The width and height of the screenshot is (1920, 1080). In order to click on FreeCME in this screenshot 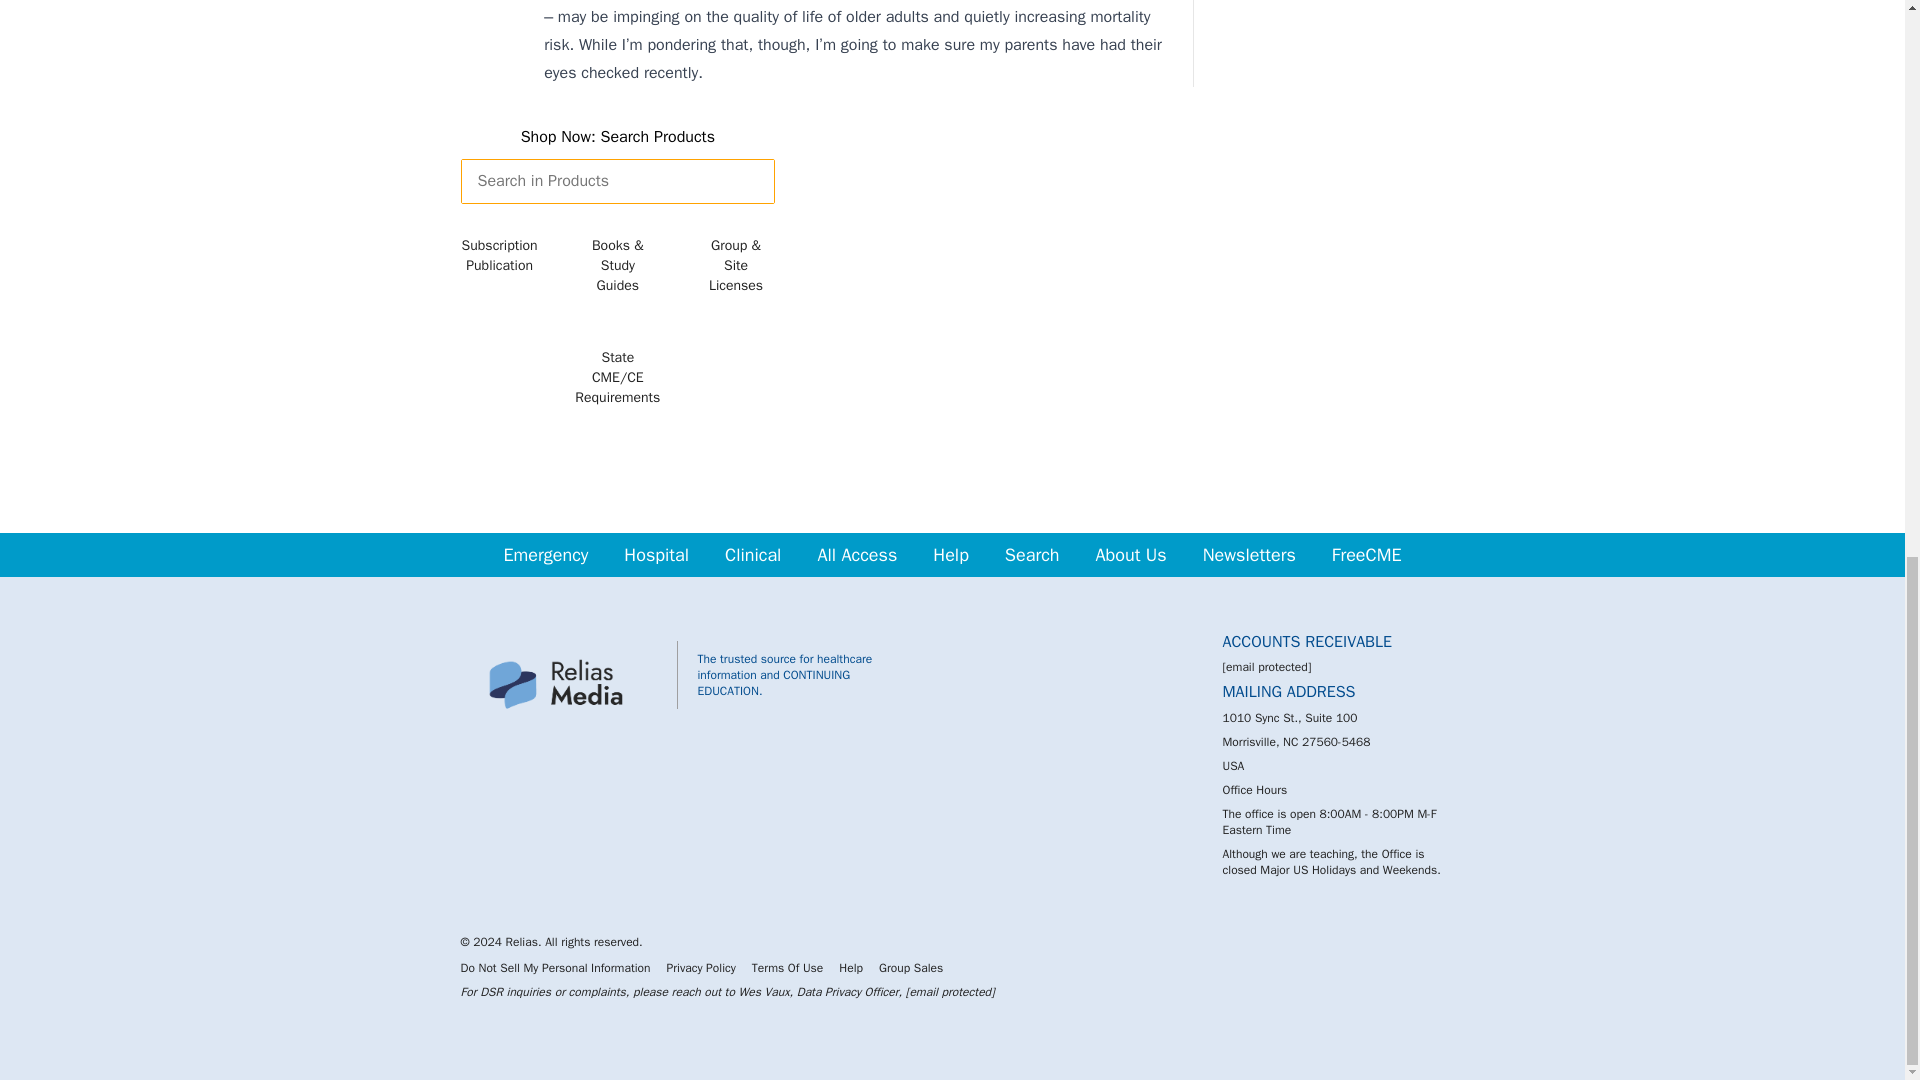, I will do `click(1366, 554)`.